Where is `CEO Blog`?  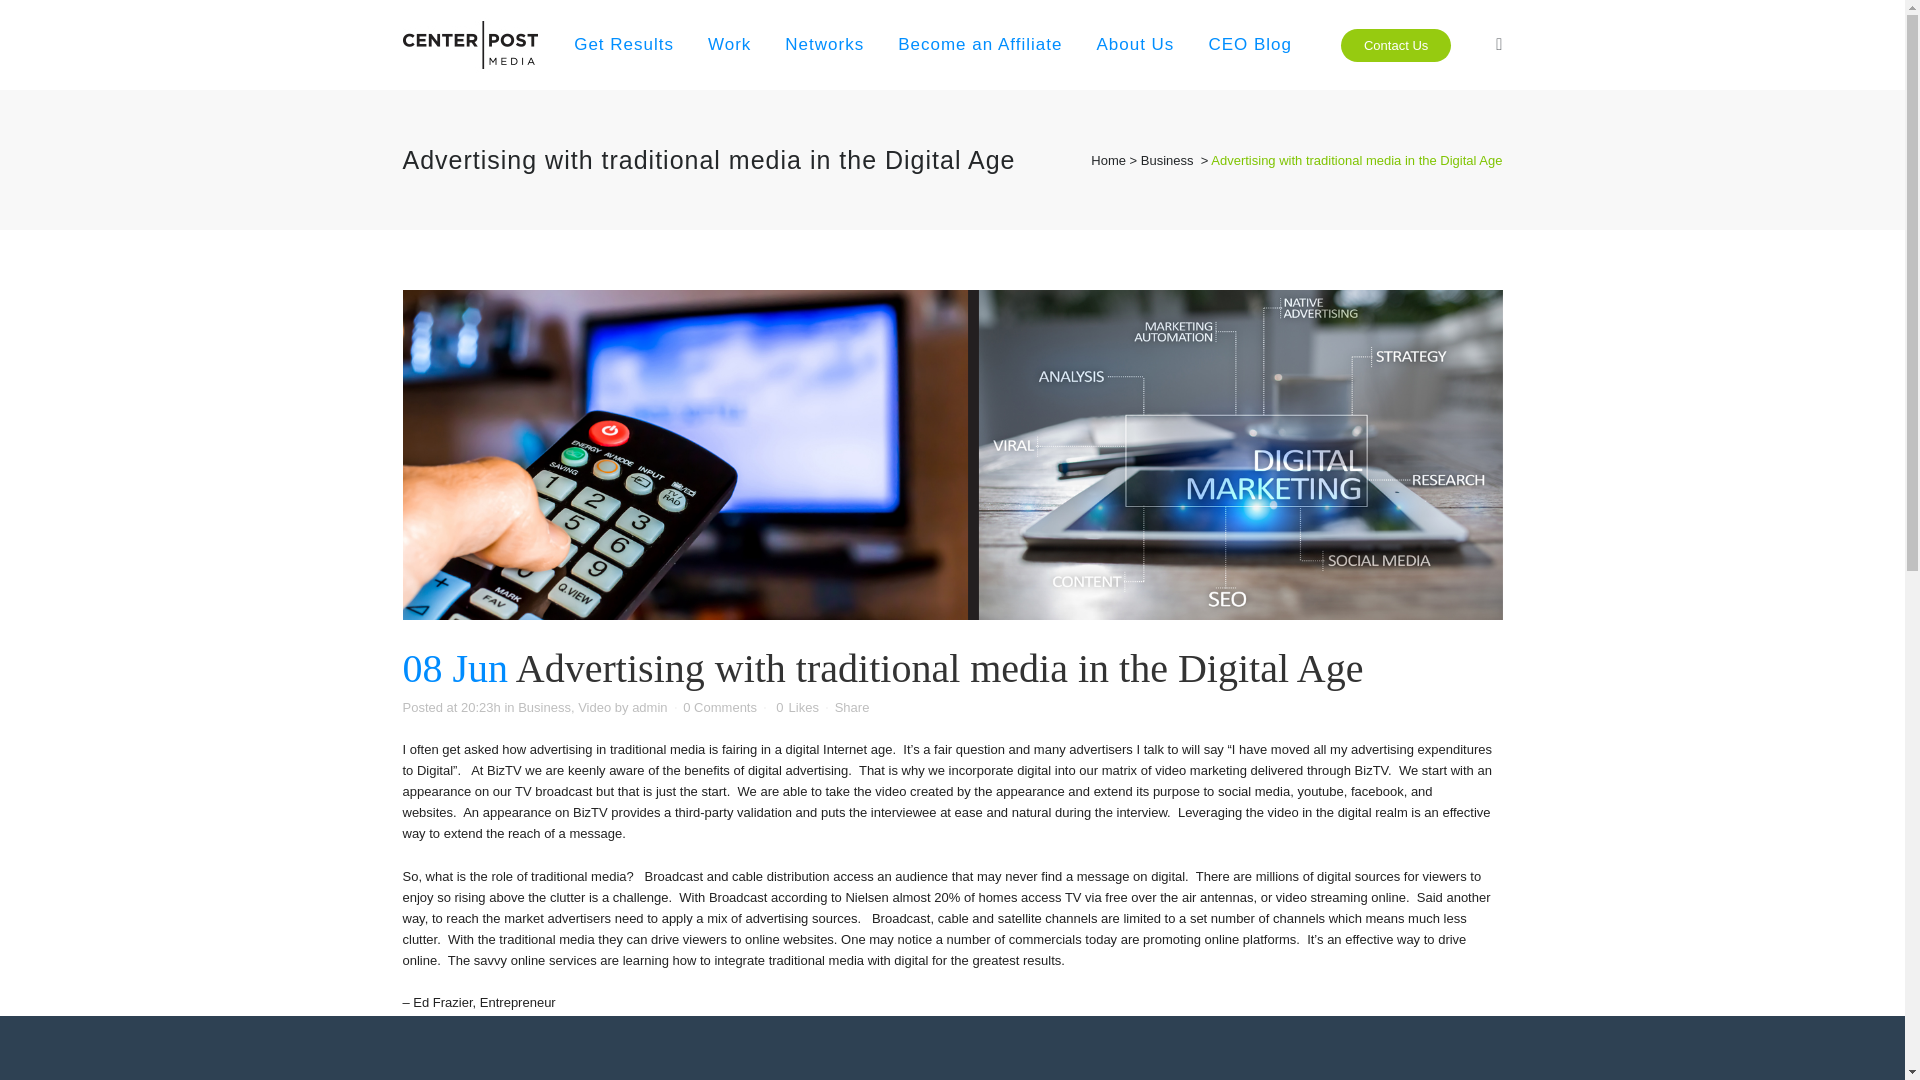 CEO Blog is located at coordinates (1250, 44).